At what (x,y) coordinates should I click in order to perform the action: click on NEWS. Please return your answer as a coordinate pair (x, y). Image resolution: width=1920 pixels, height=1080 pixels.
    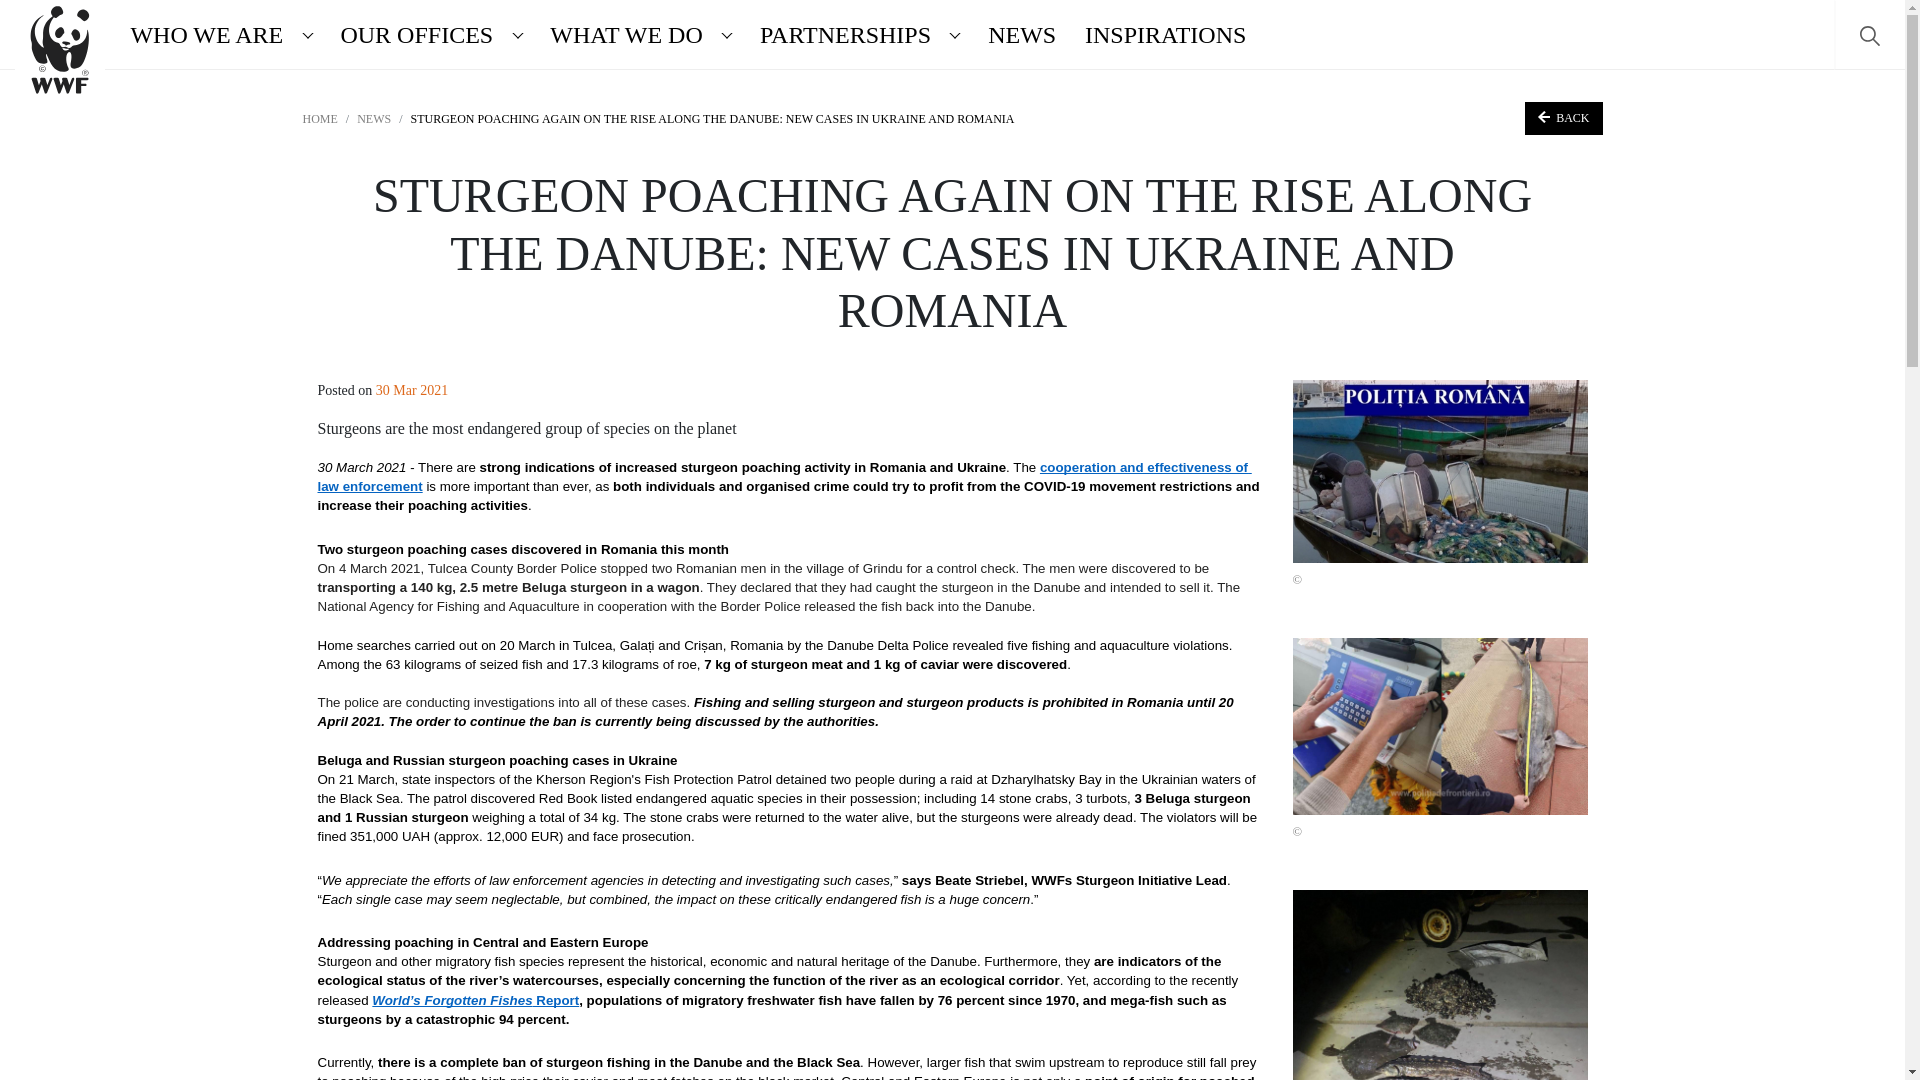
    Looking at the image, I should click on (374, 119).